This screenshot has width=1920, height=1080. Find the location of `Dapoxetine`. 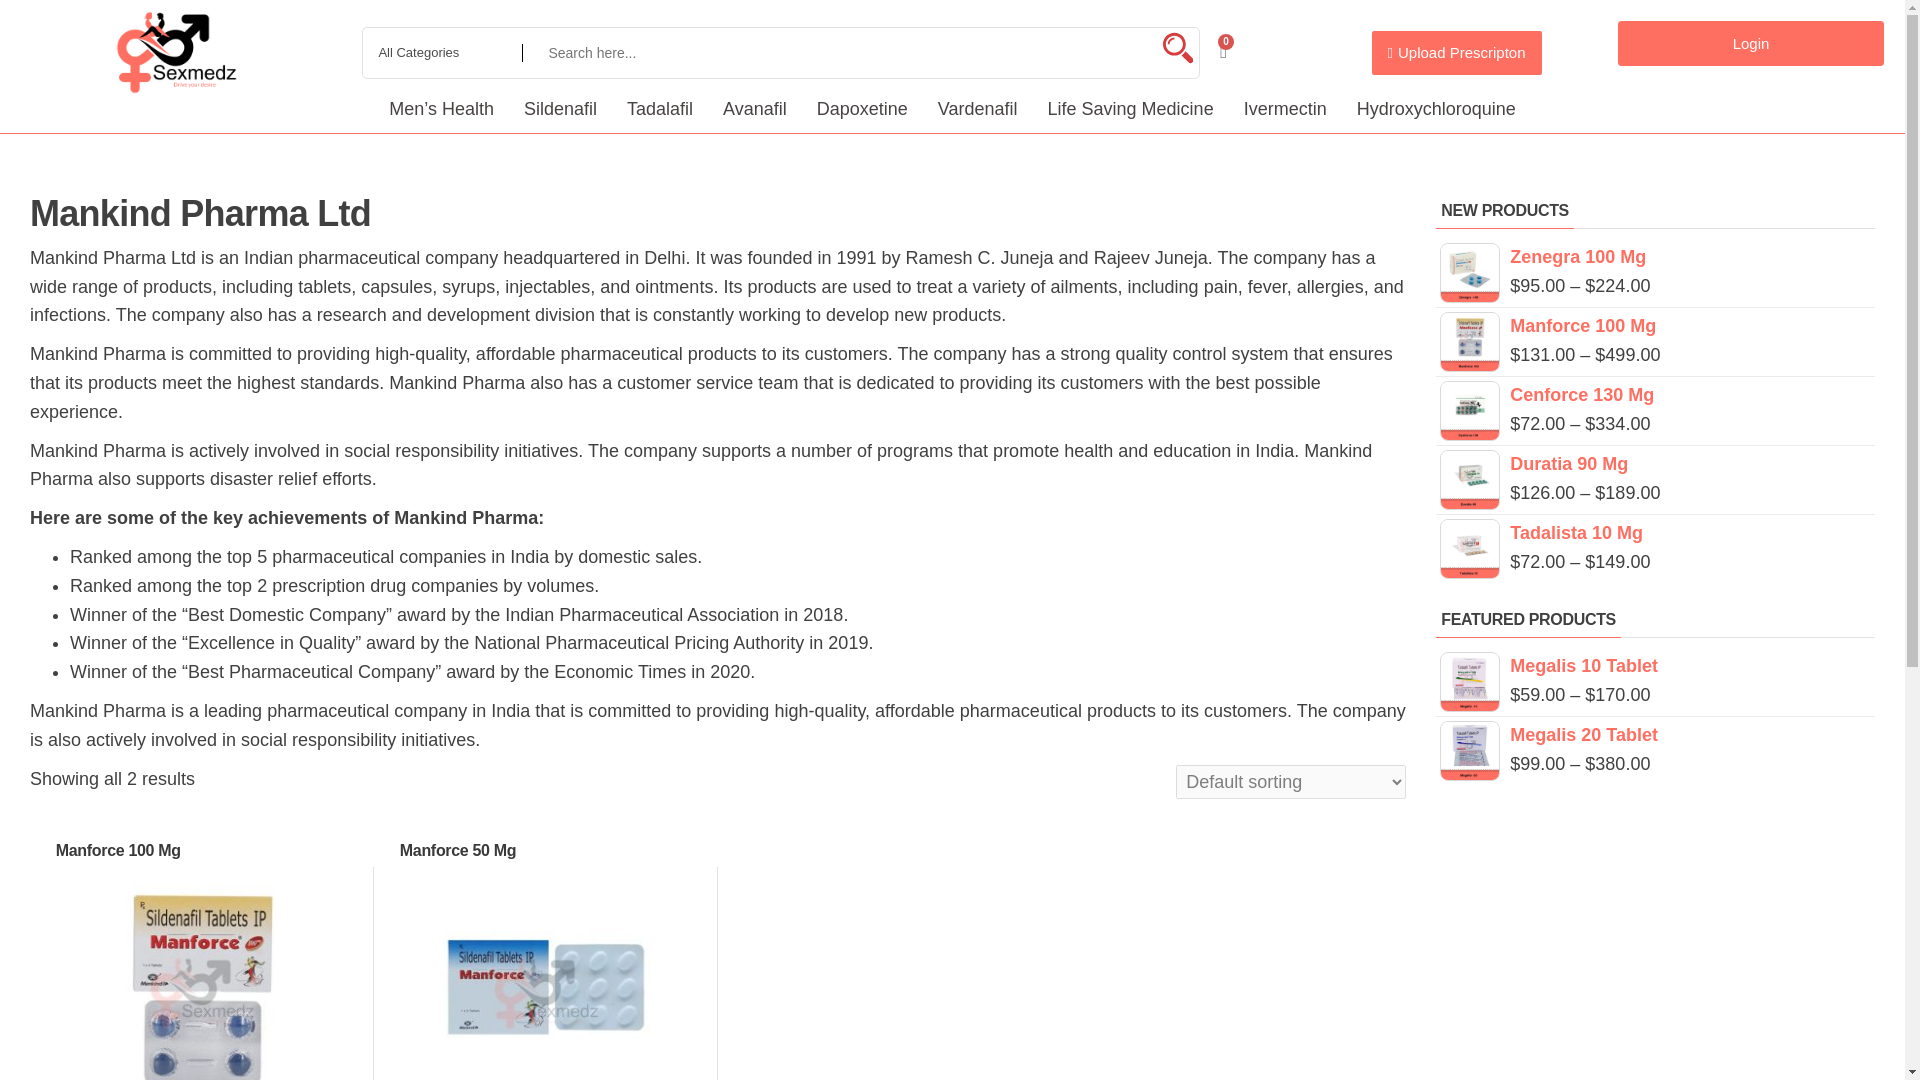

Dapoxetine is located at coordinates (862, 108).